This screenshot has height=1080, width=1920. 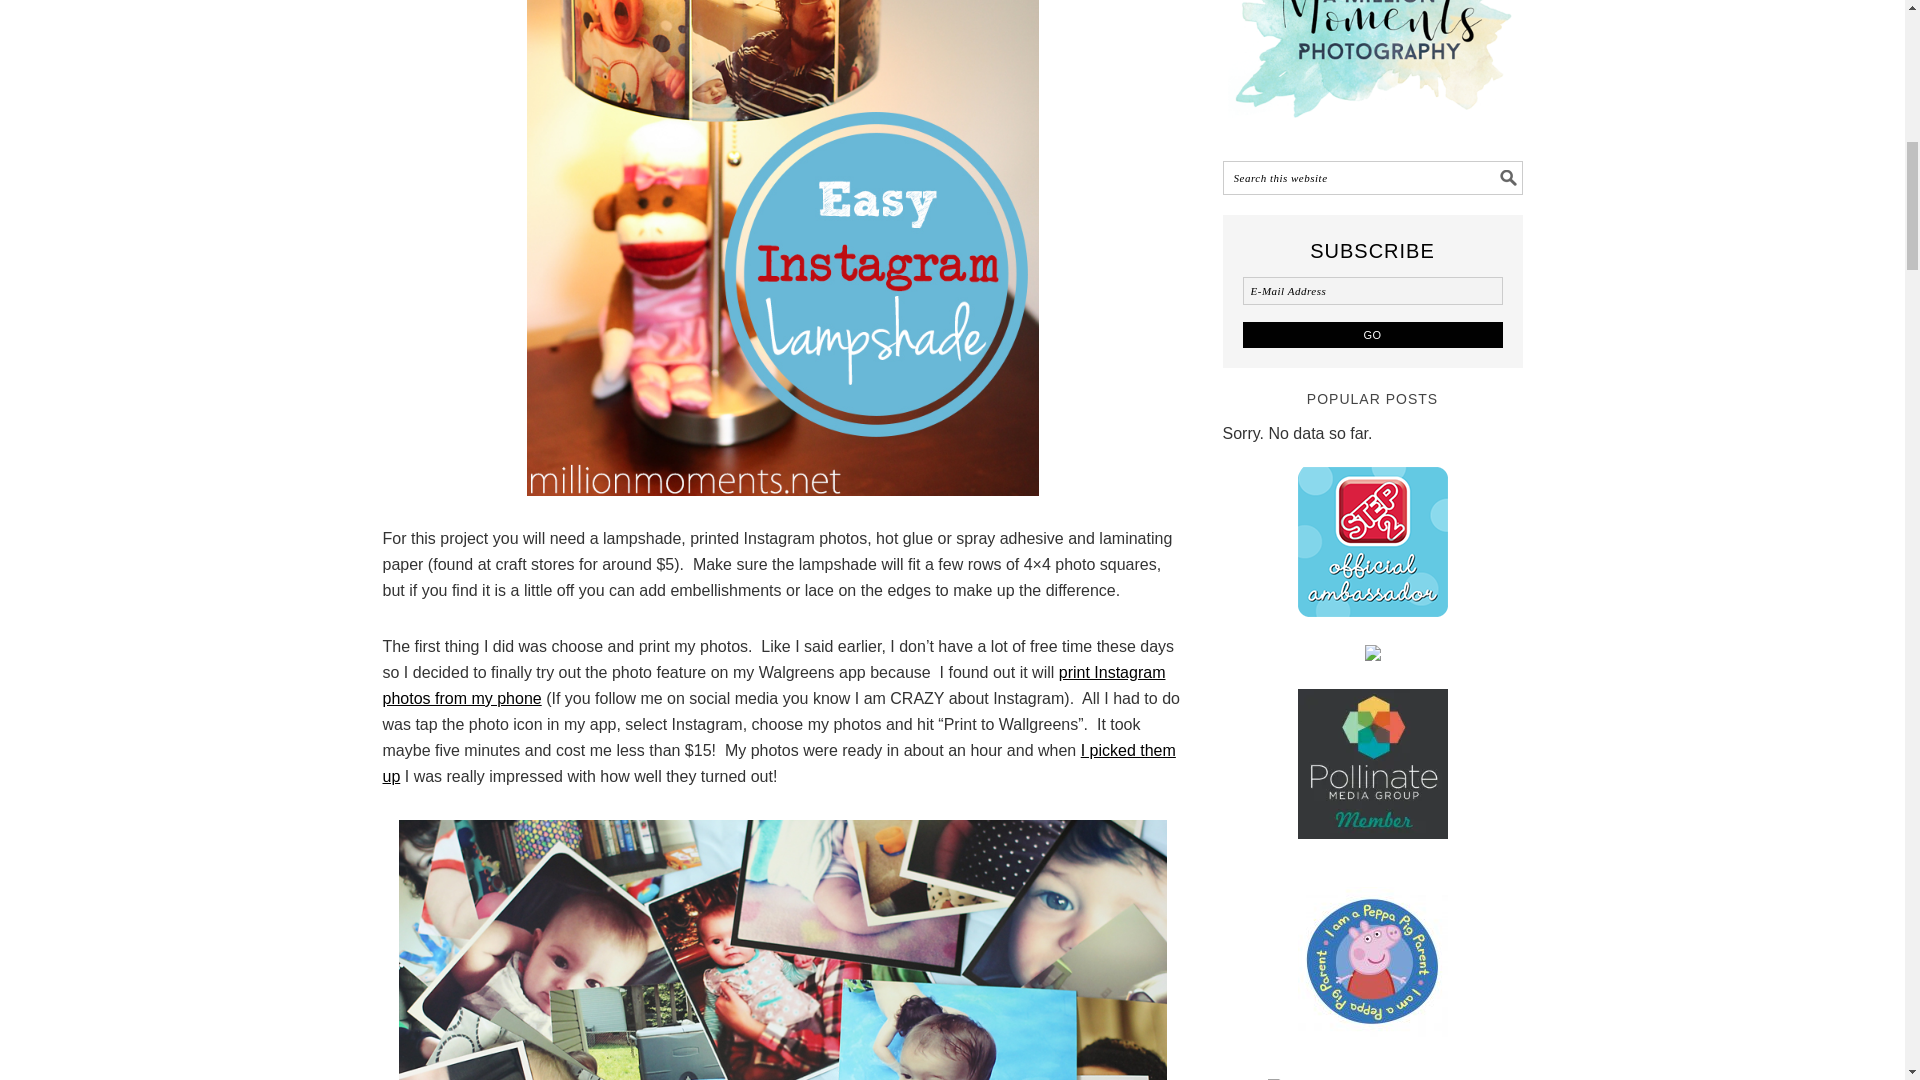 What do you see at coordinates (1372, 334) in the screenshot?
I see `Go` at bounding box center [1372, 334].